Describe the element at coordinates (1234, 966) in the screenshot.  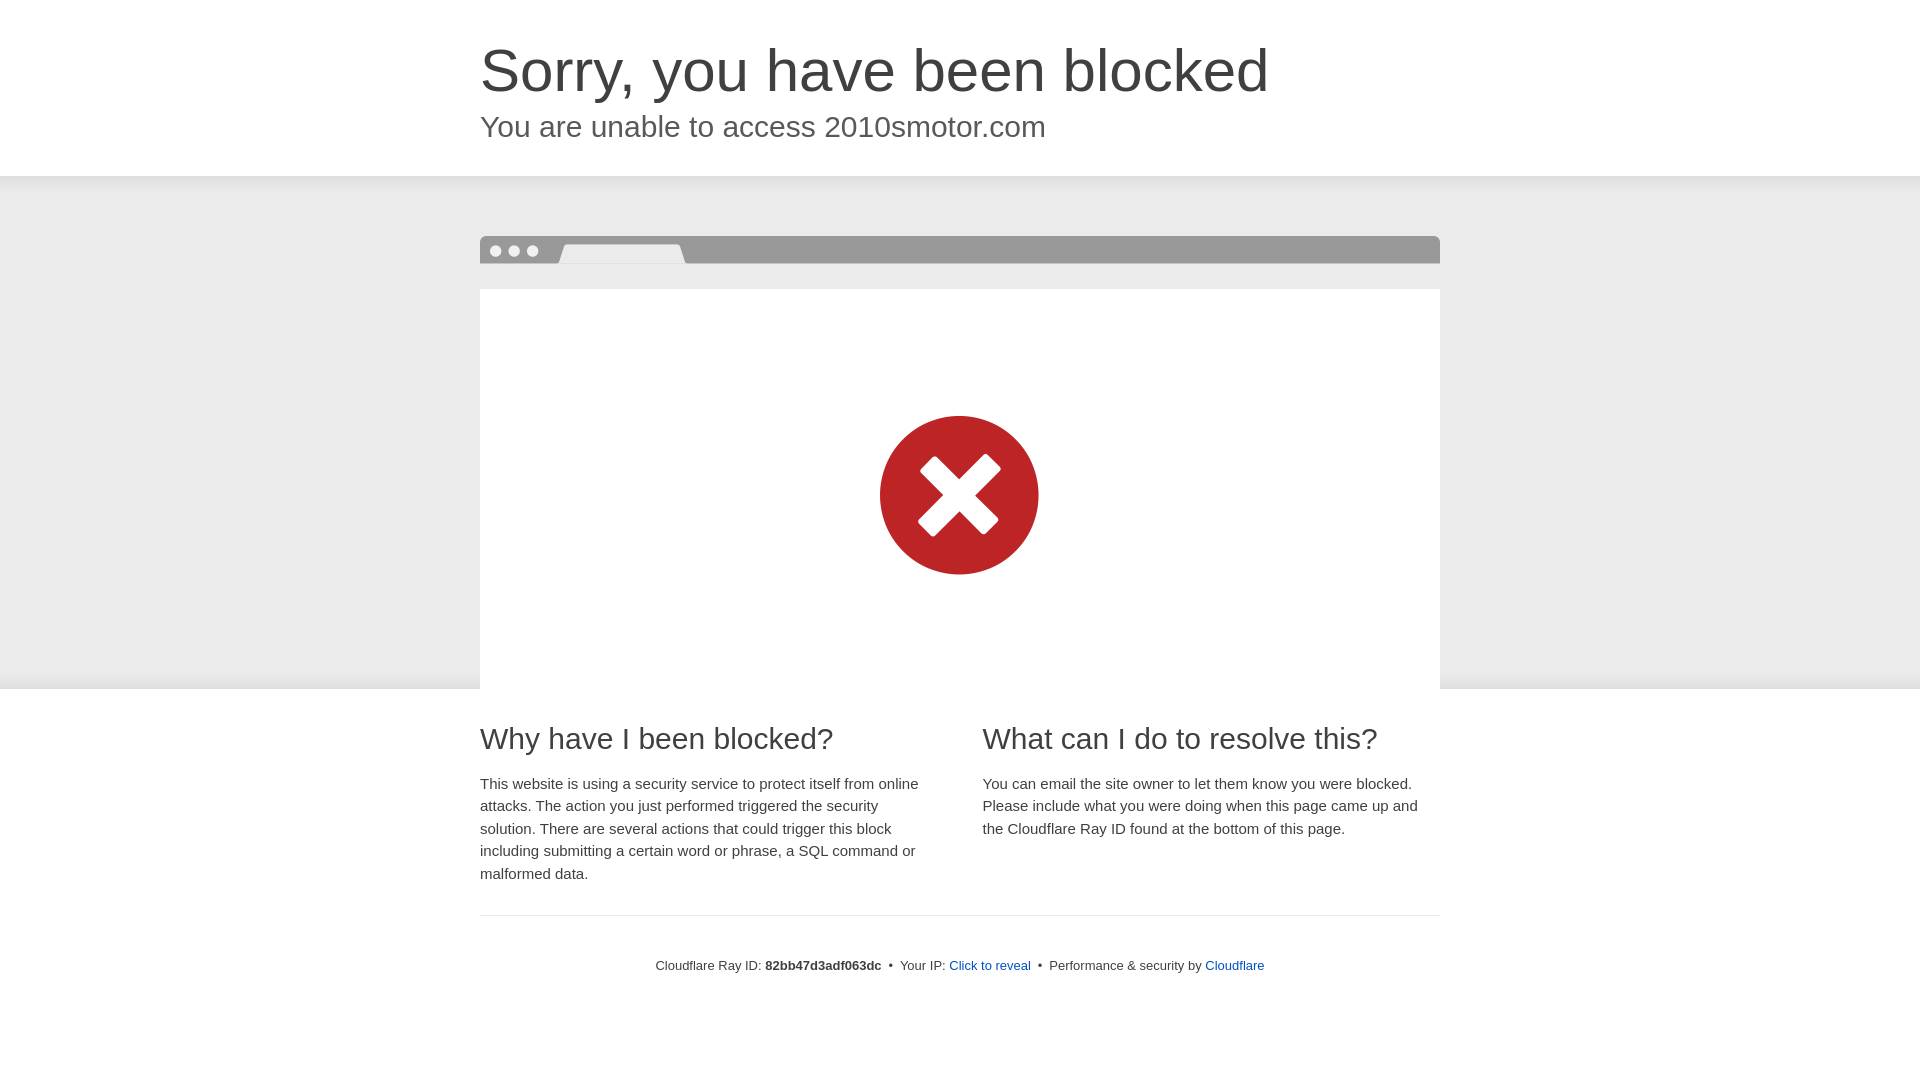
I see `Cloudflare` at that location.